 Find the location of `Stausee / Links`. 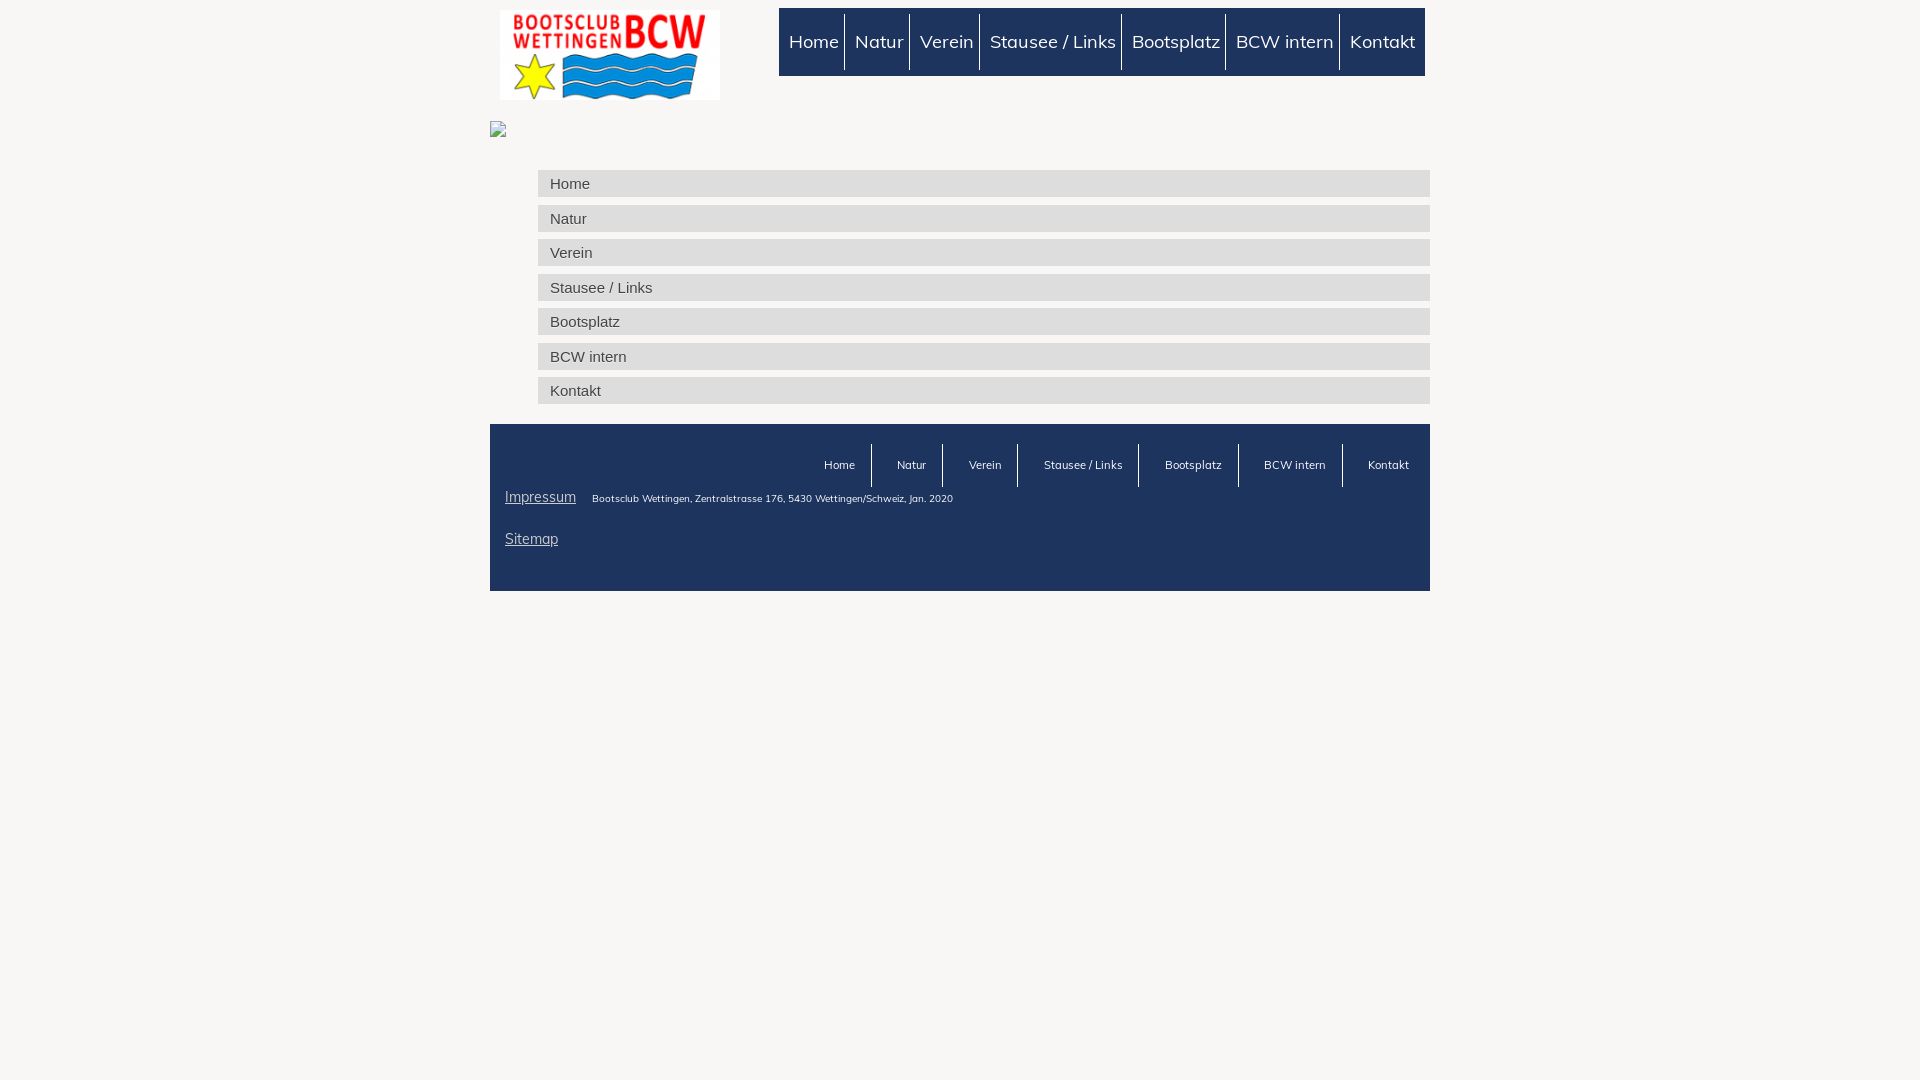

Stausee / Links is located at coordinates (1084, 466).